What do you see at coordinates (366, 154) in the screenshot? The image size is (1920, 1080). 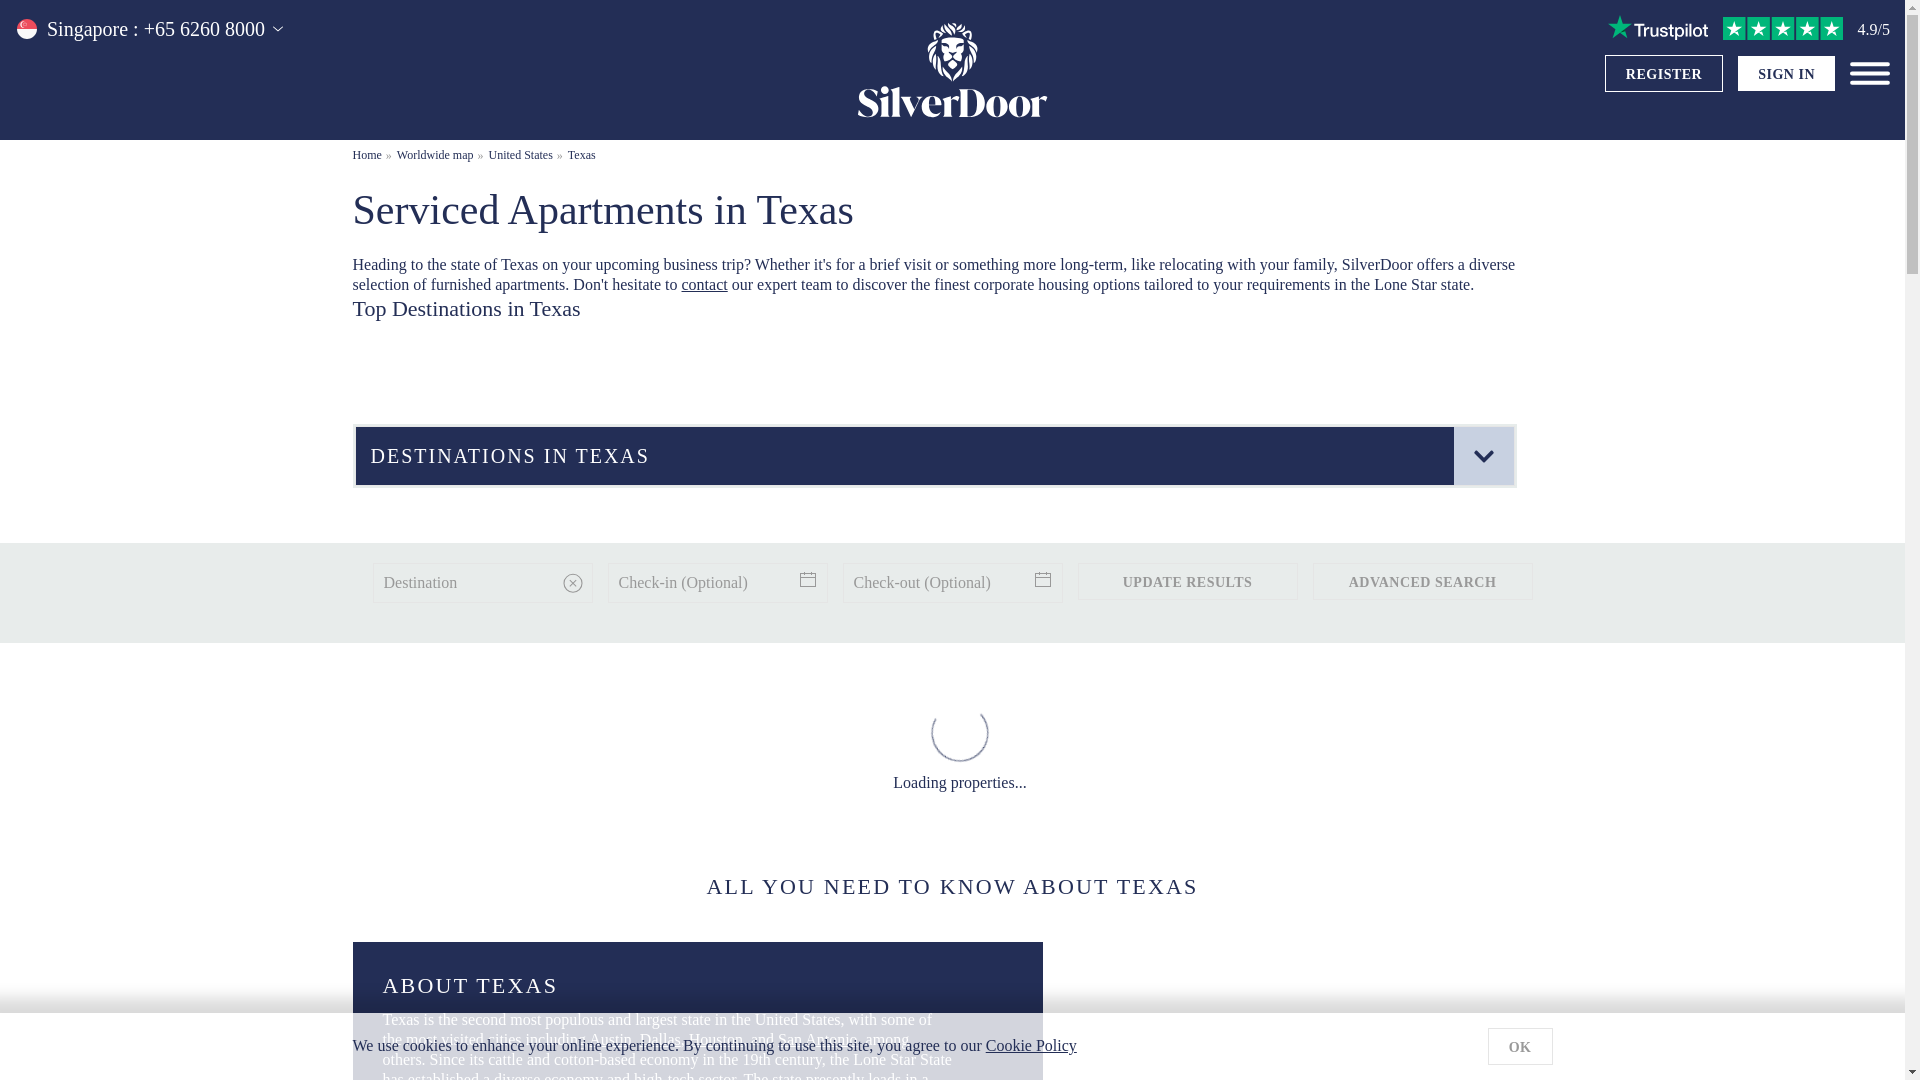 I see `Home` at bounding box center [366, 154].